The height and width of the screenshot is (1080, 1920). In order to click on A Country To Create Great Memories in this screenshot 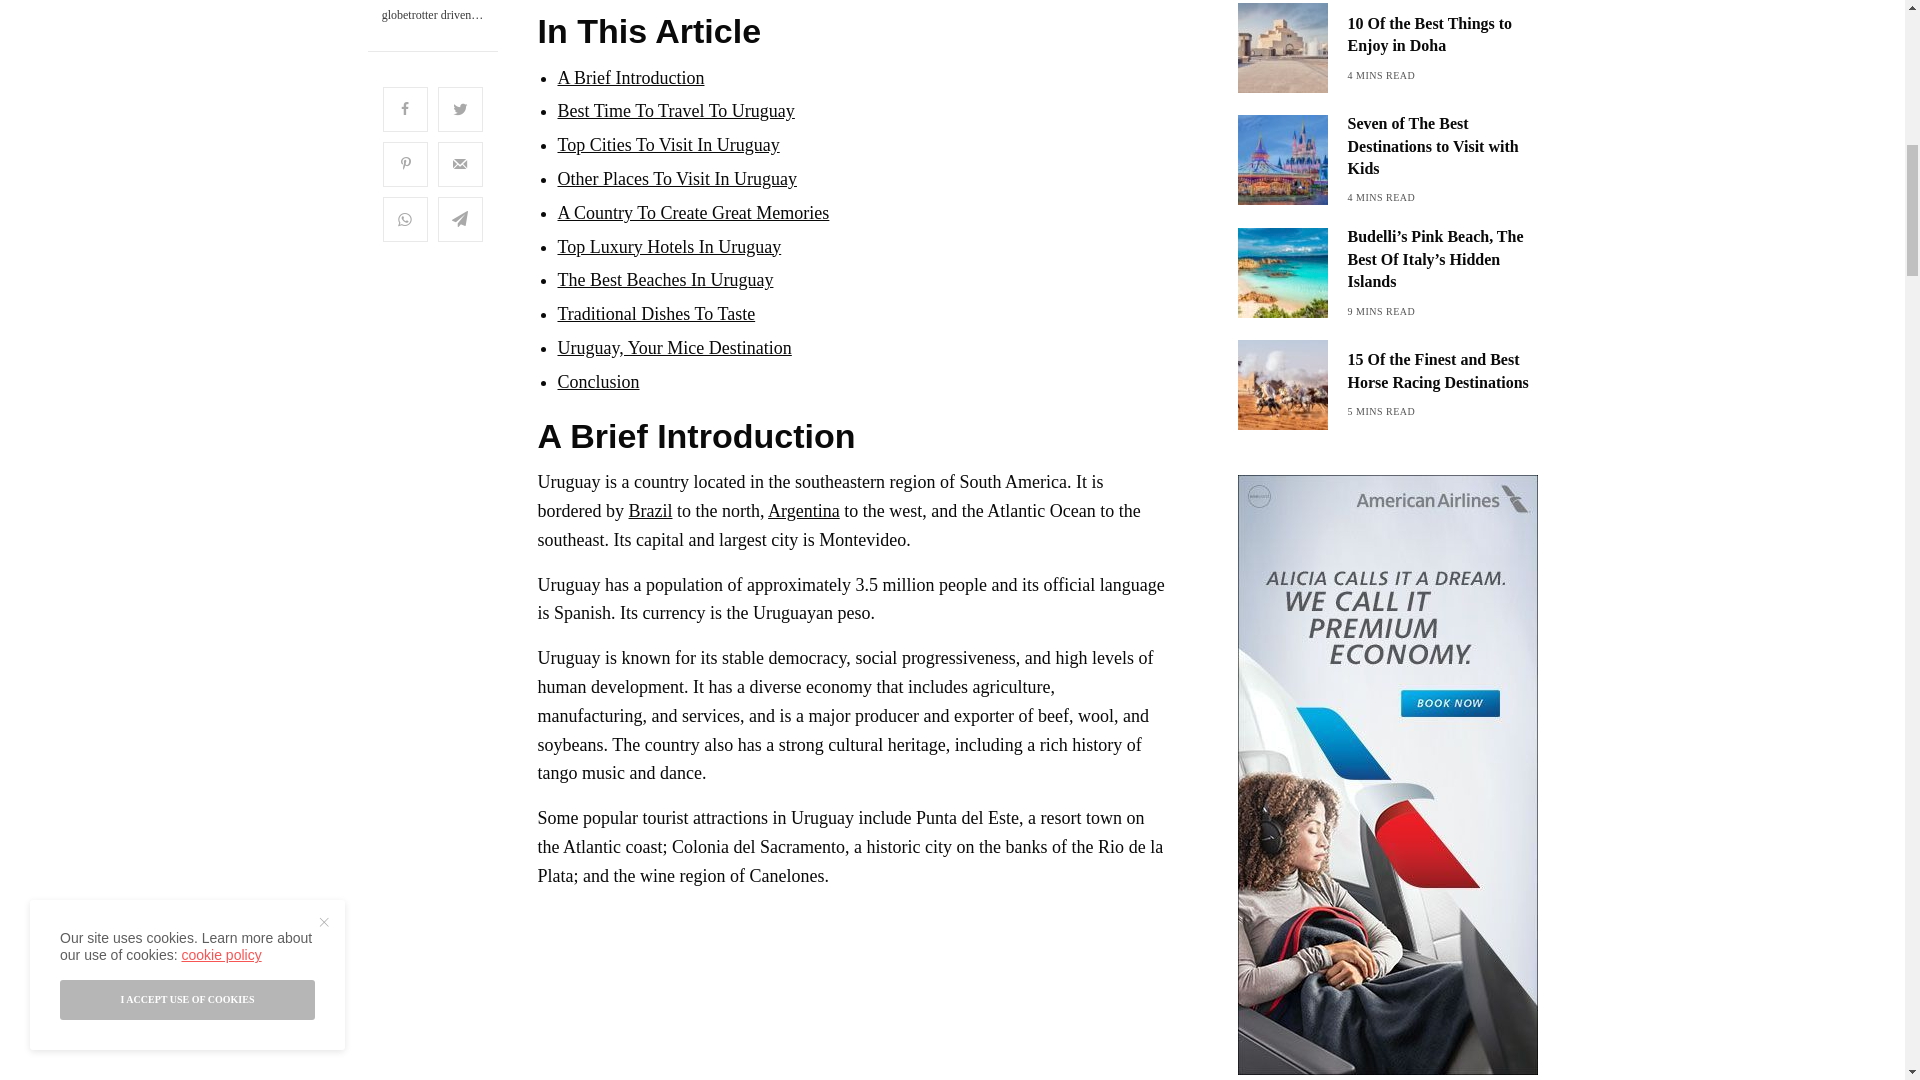, I will do `click(694, 212)`.